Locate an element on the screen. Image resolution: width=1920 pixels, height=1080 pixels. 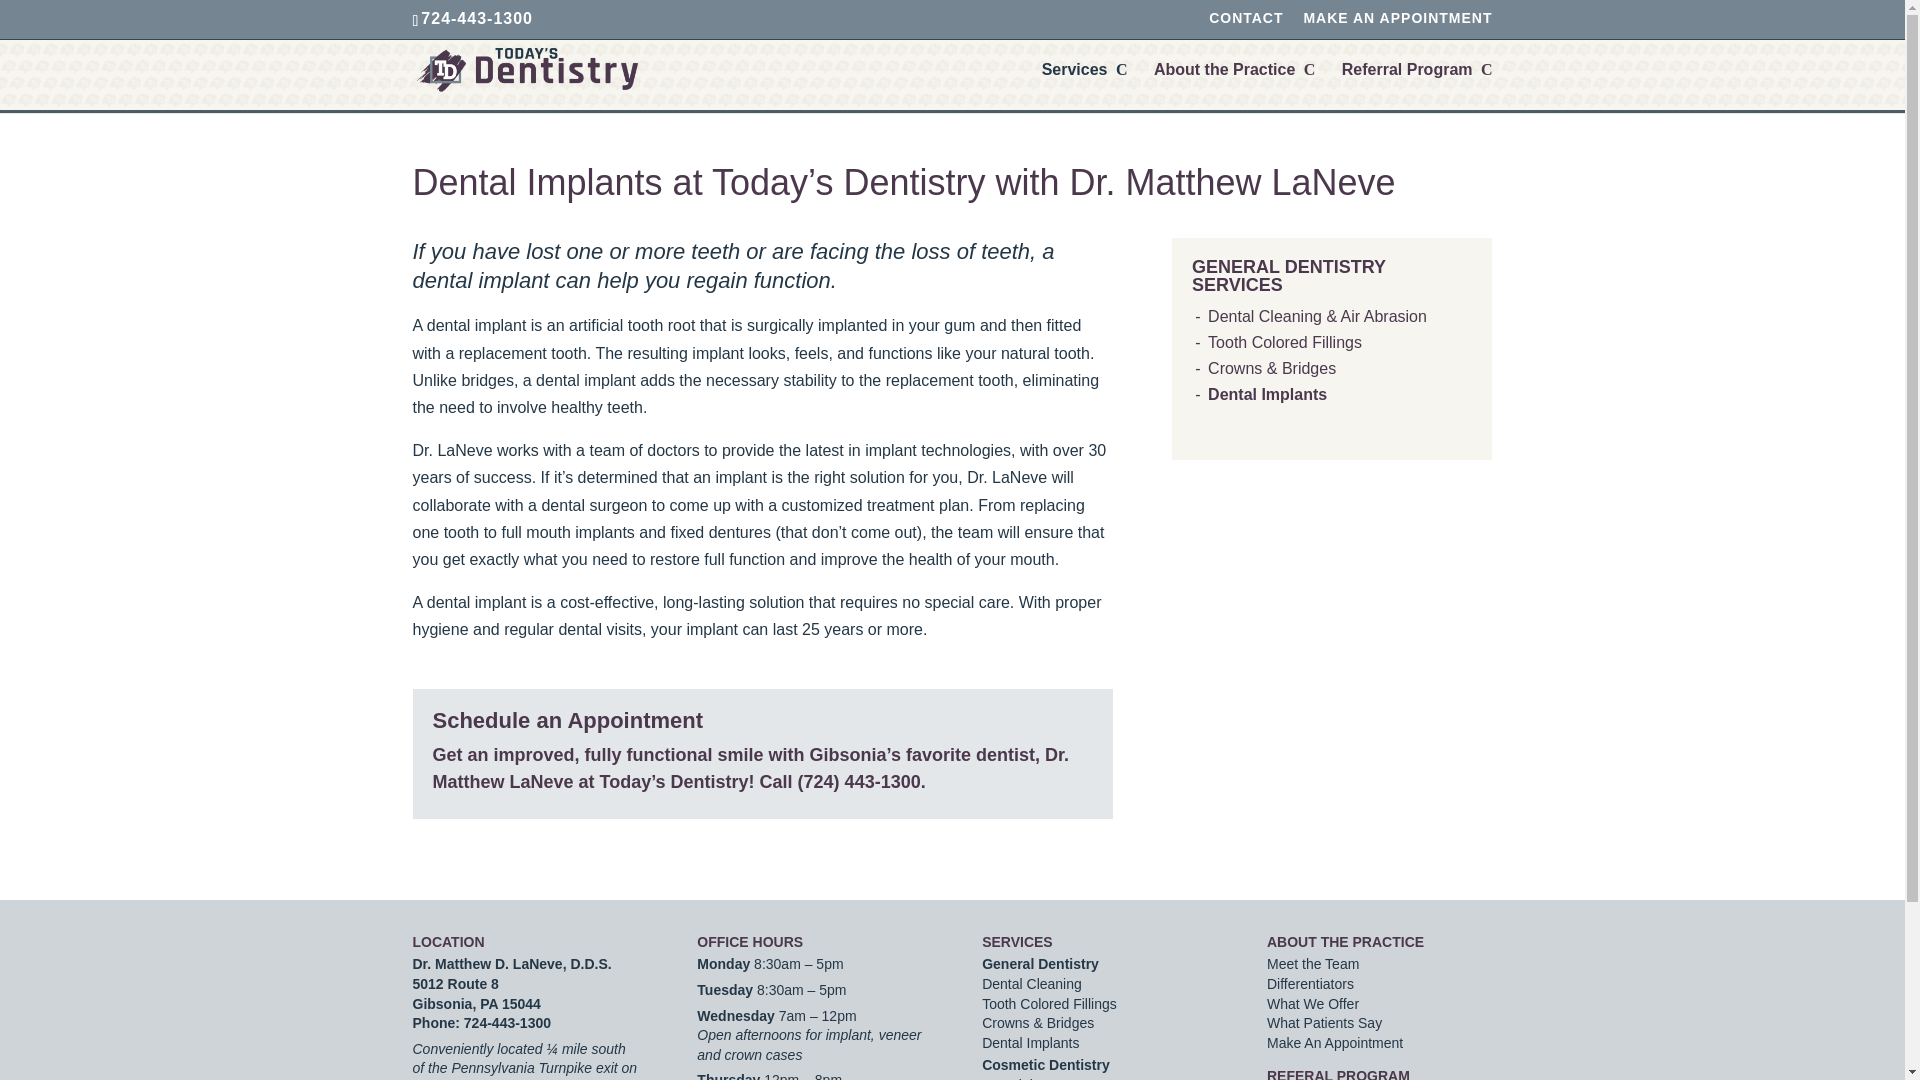
MAKE AN APPOINTMENT is located at coordinates (1397, 22).